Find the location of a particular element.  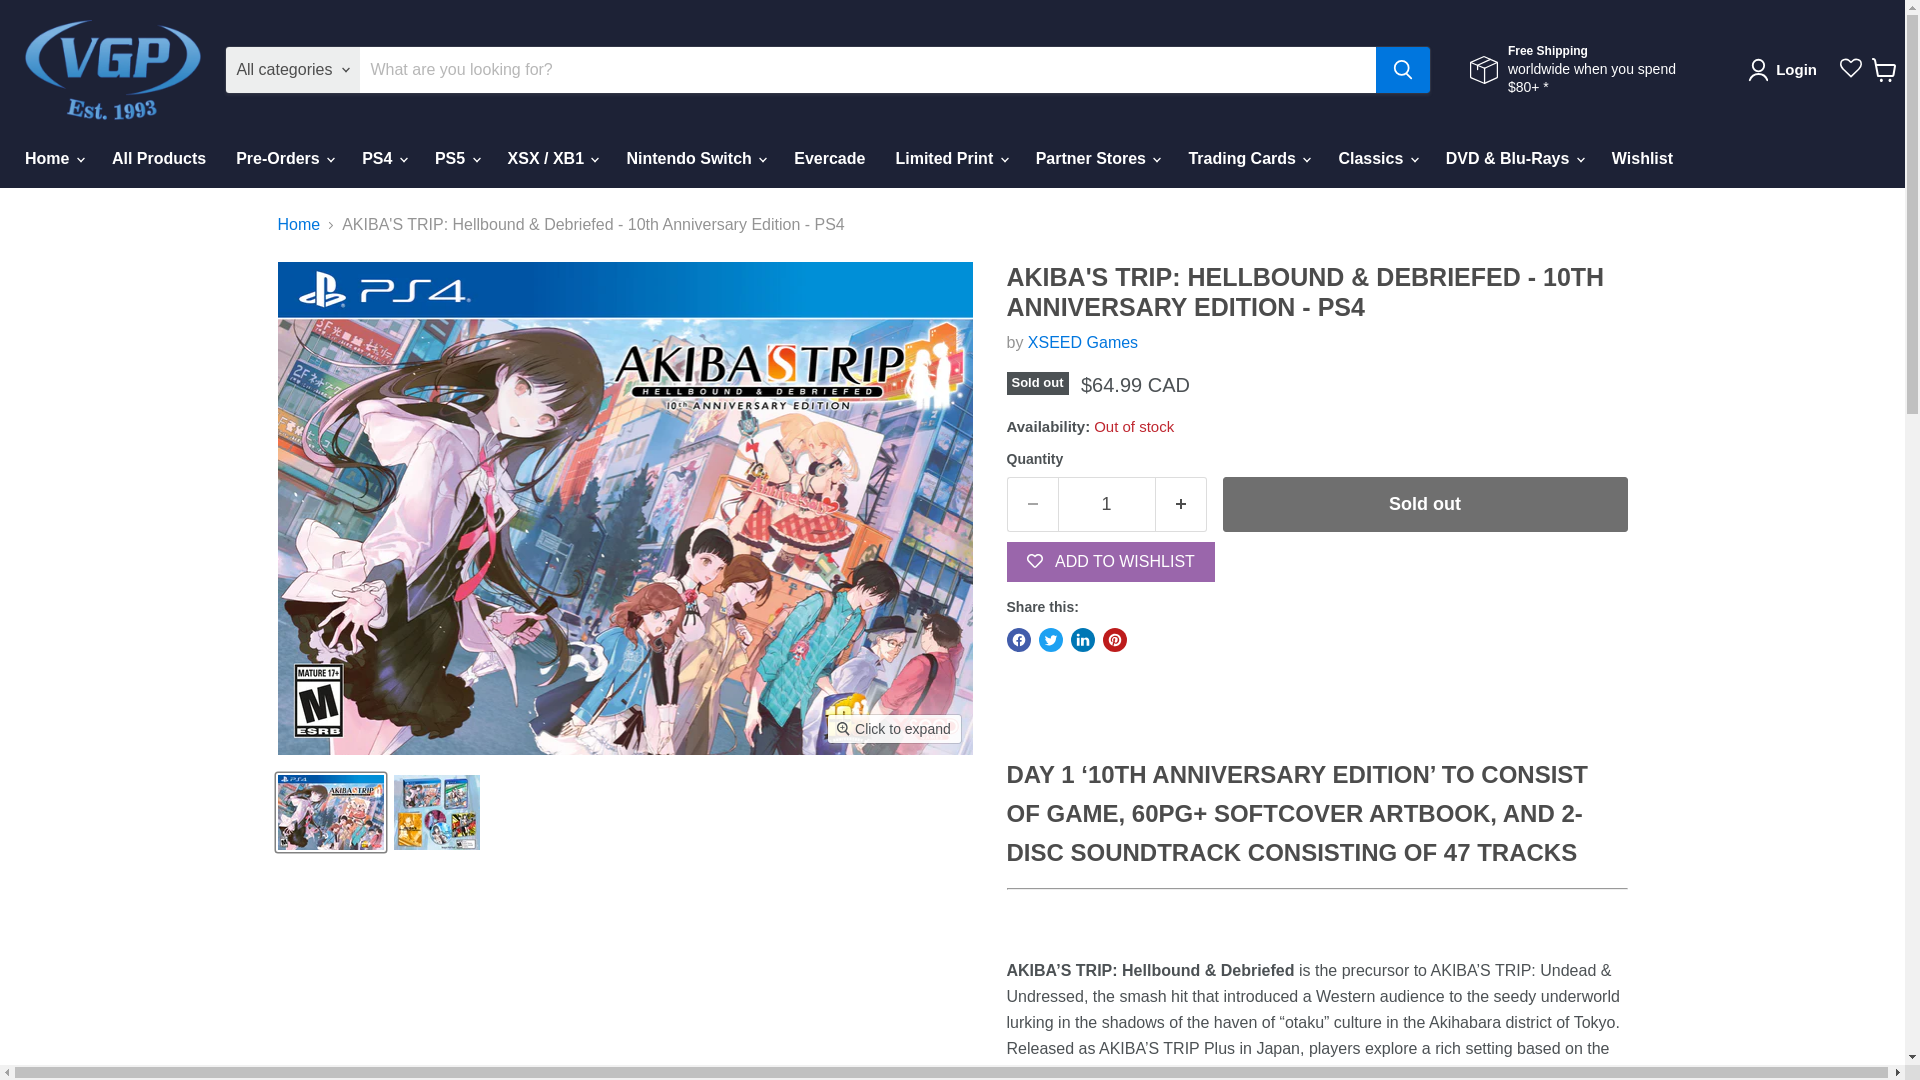

Evercade is located at coordinates (829, 159).